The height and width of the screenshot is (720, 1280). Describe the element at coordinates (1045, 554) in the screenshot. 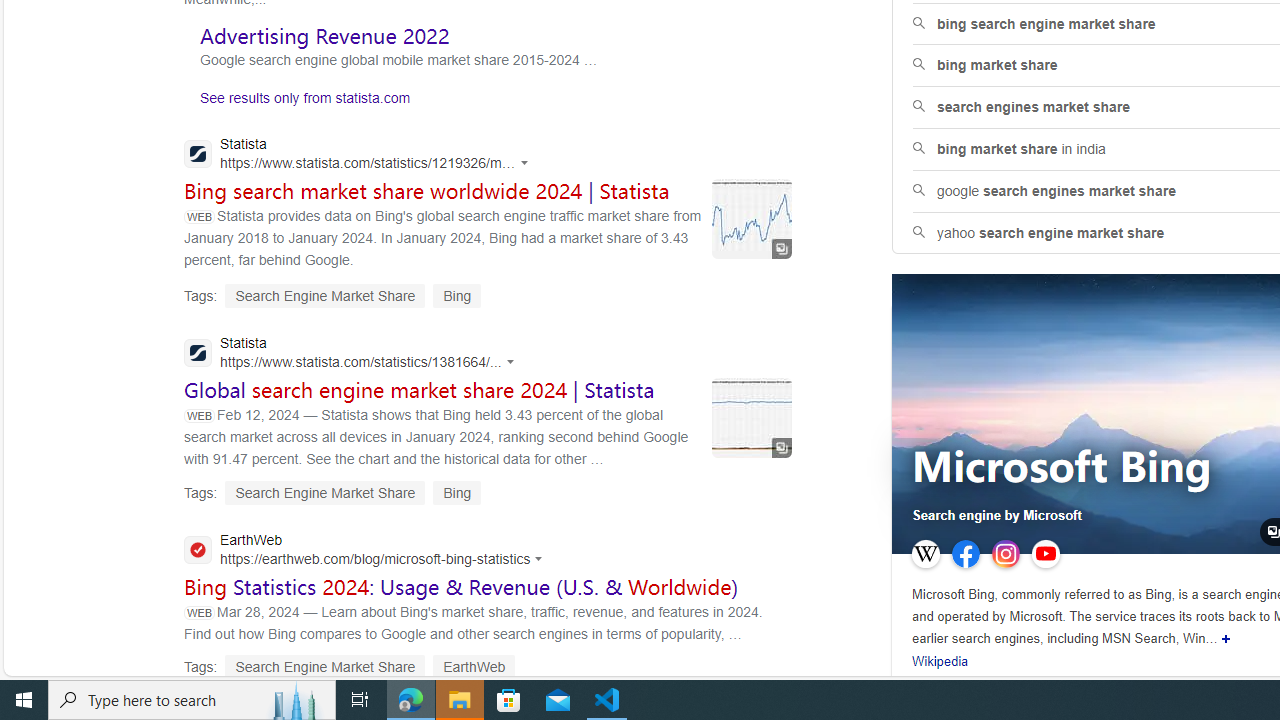

I see `YouTube` at that location.